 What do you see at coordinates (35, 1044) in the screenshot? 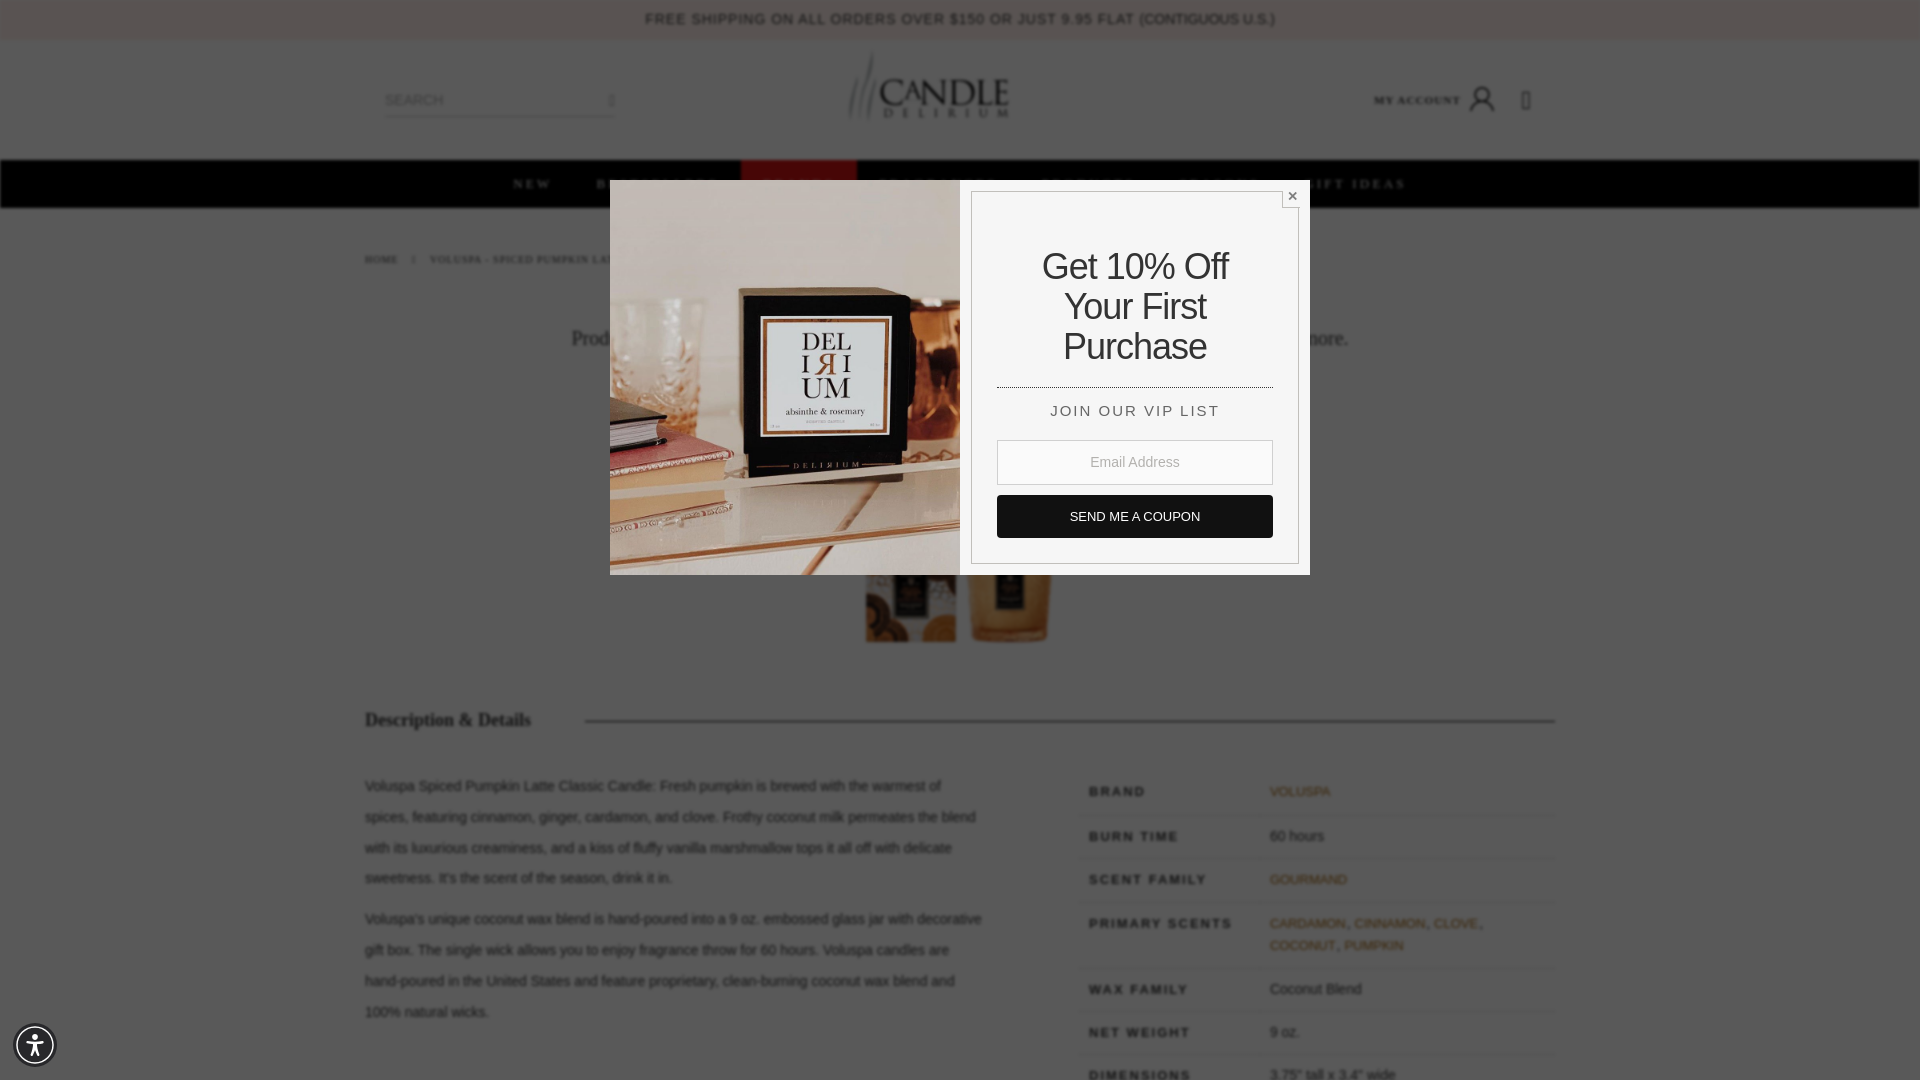
I see `Accessibility Menu` at bounding box center [35, 1044].